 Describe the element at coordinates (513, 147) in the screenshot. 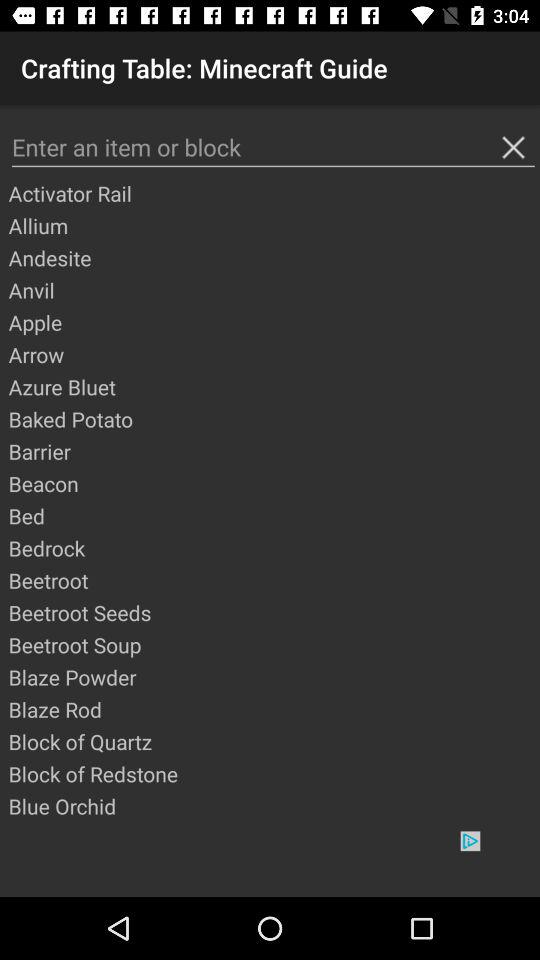

I see `close the window` at that location.